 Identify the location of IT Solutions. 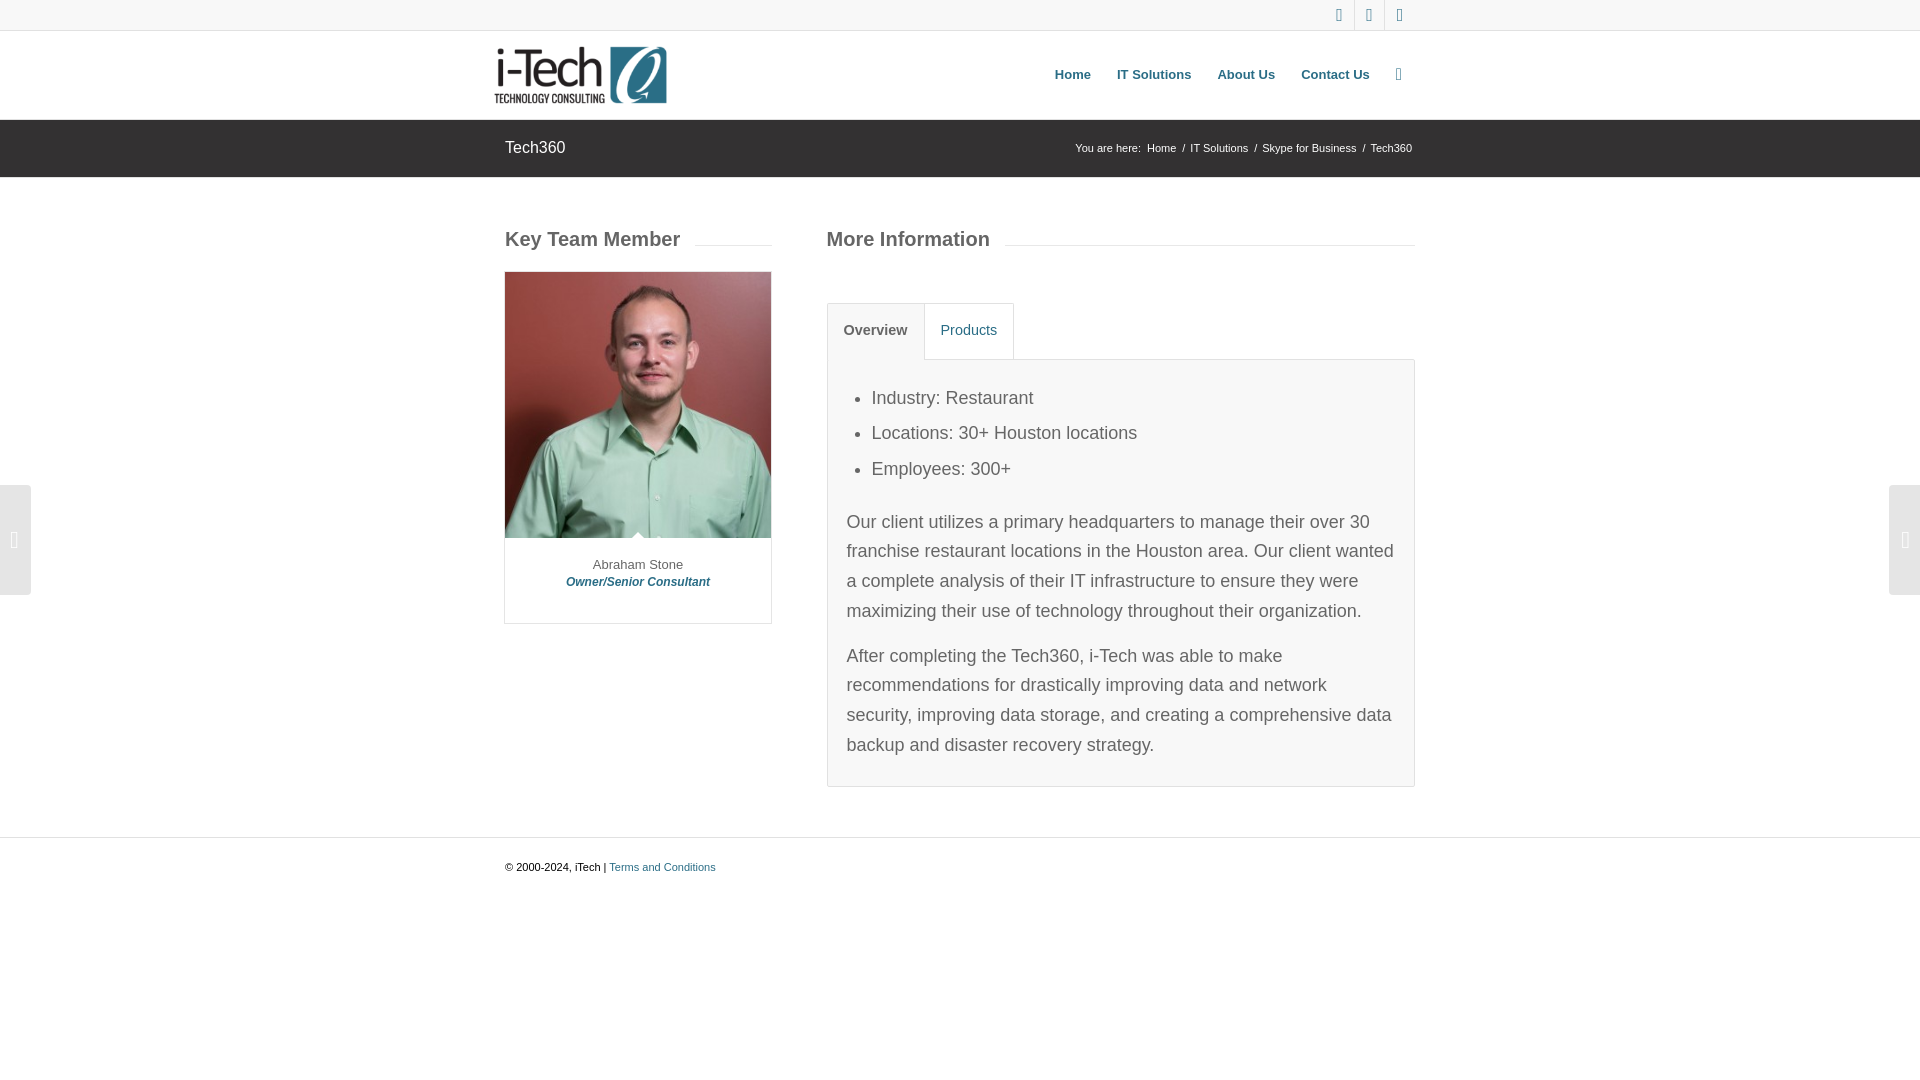
(1218, 148).